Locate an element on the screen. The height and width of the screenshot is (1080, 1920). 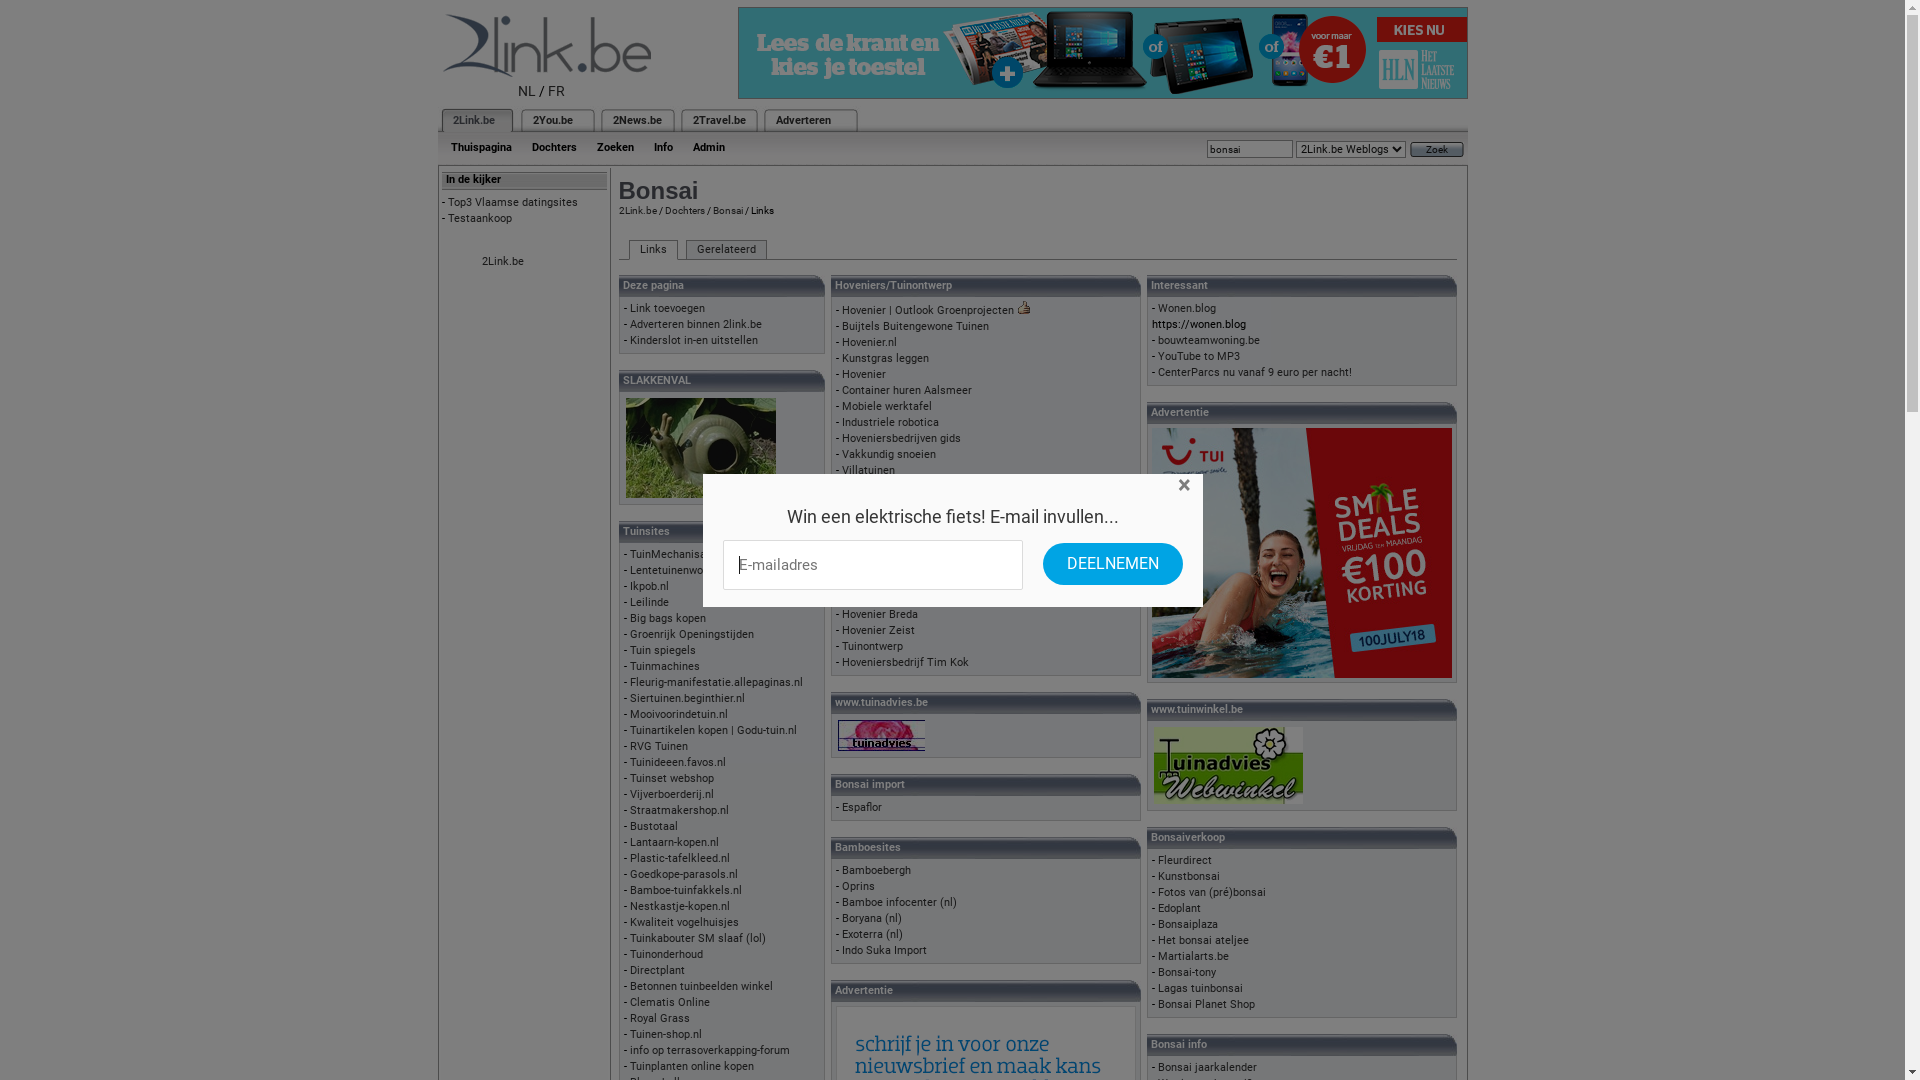
Bonsai Planet Shop is located at coordinates (1206, 1004).